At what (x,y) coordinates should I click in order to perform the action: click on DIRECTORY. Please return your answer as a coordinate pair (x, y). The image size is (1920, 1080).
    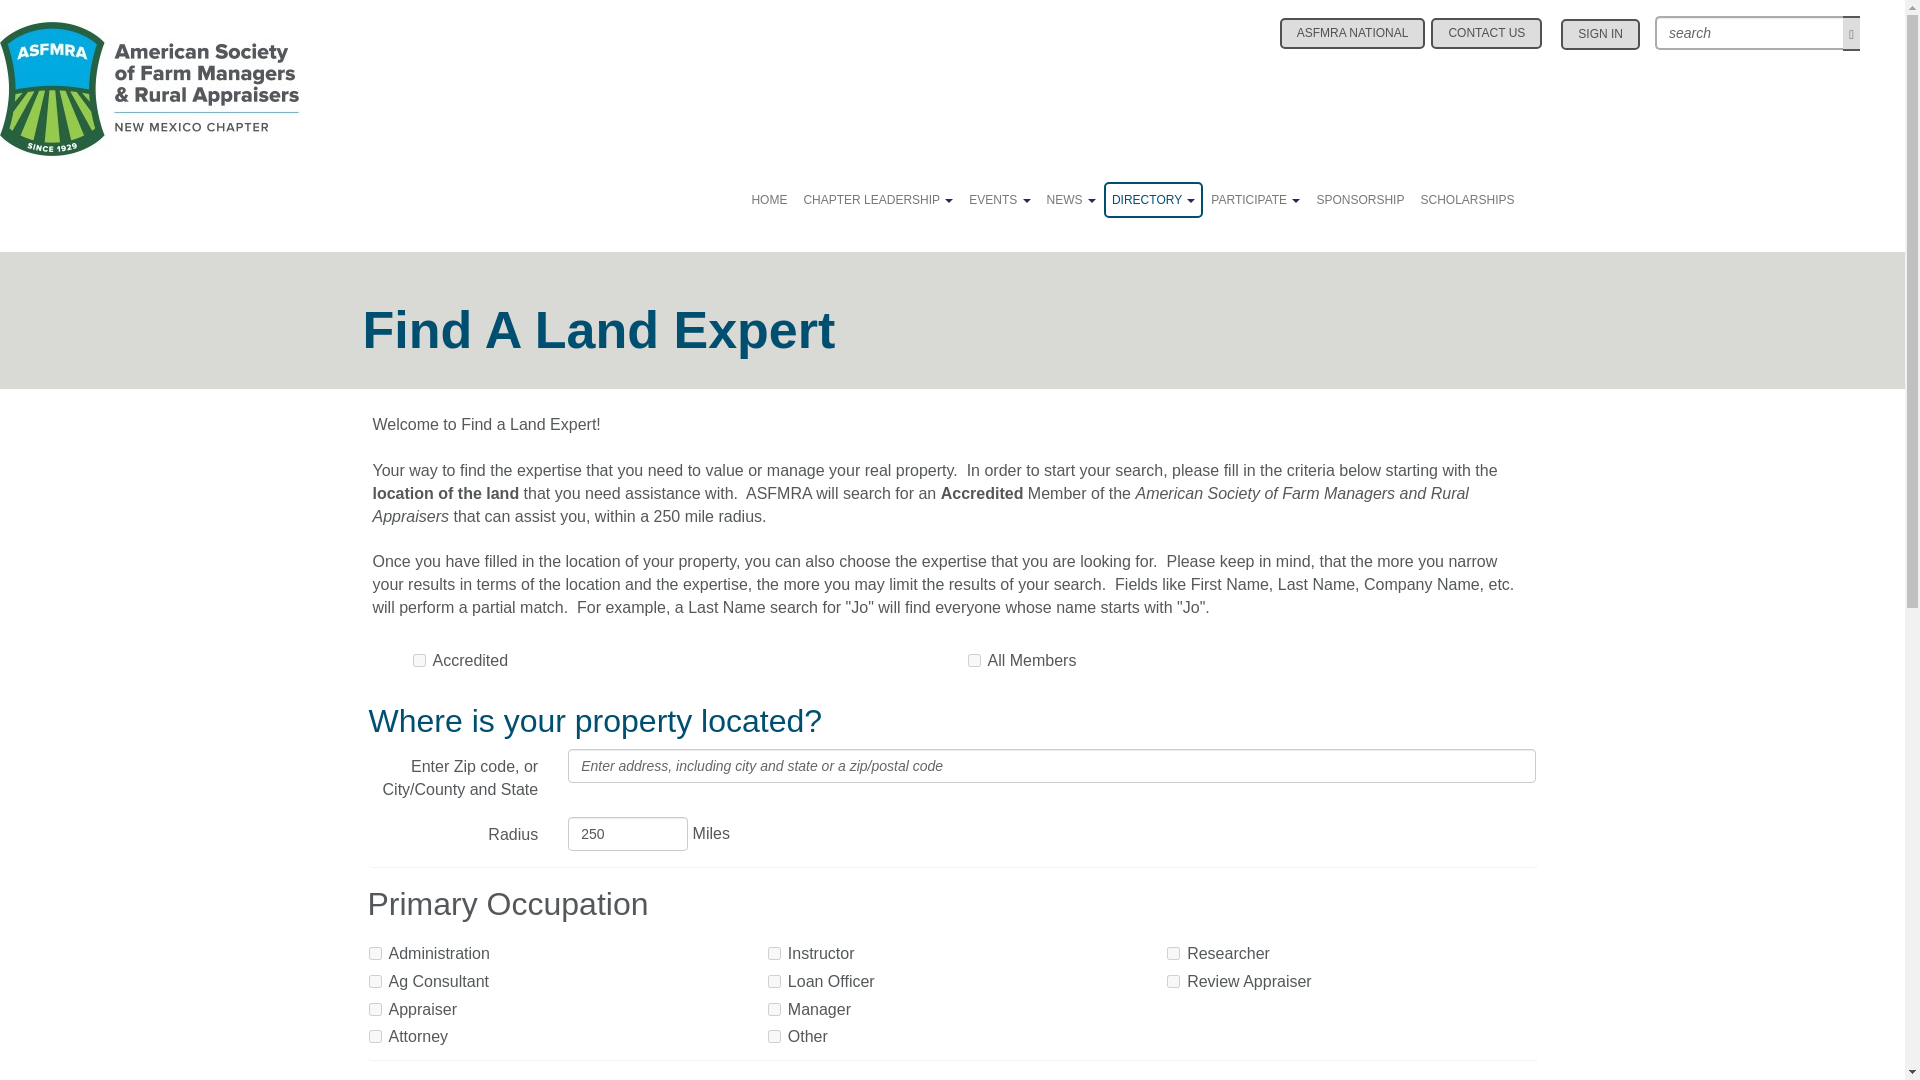
    Looking at the image, I should click on (1154, 200).